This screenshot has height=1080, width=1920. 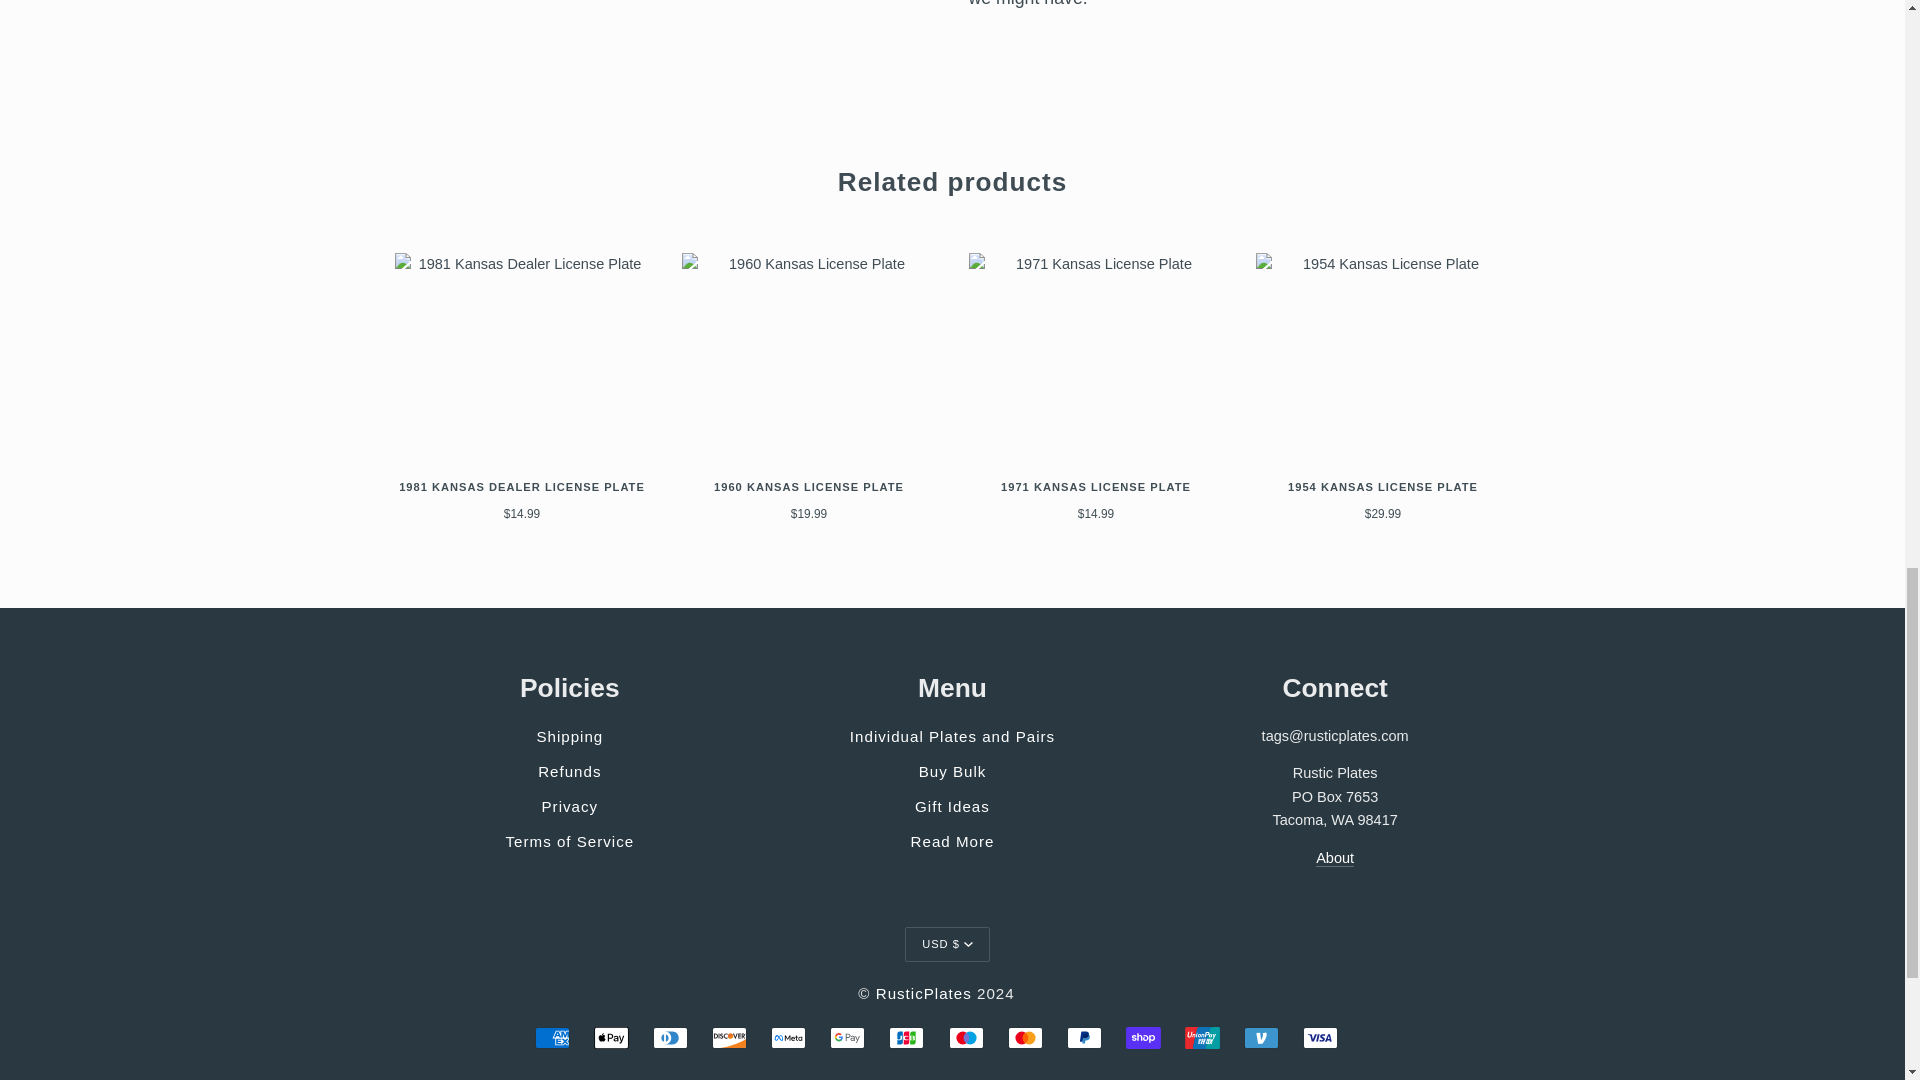 I want to click on GOOGLE PAY, so click(x=847, y=1038).